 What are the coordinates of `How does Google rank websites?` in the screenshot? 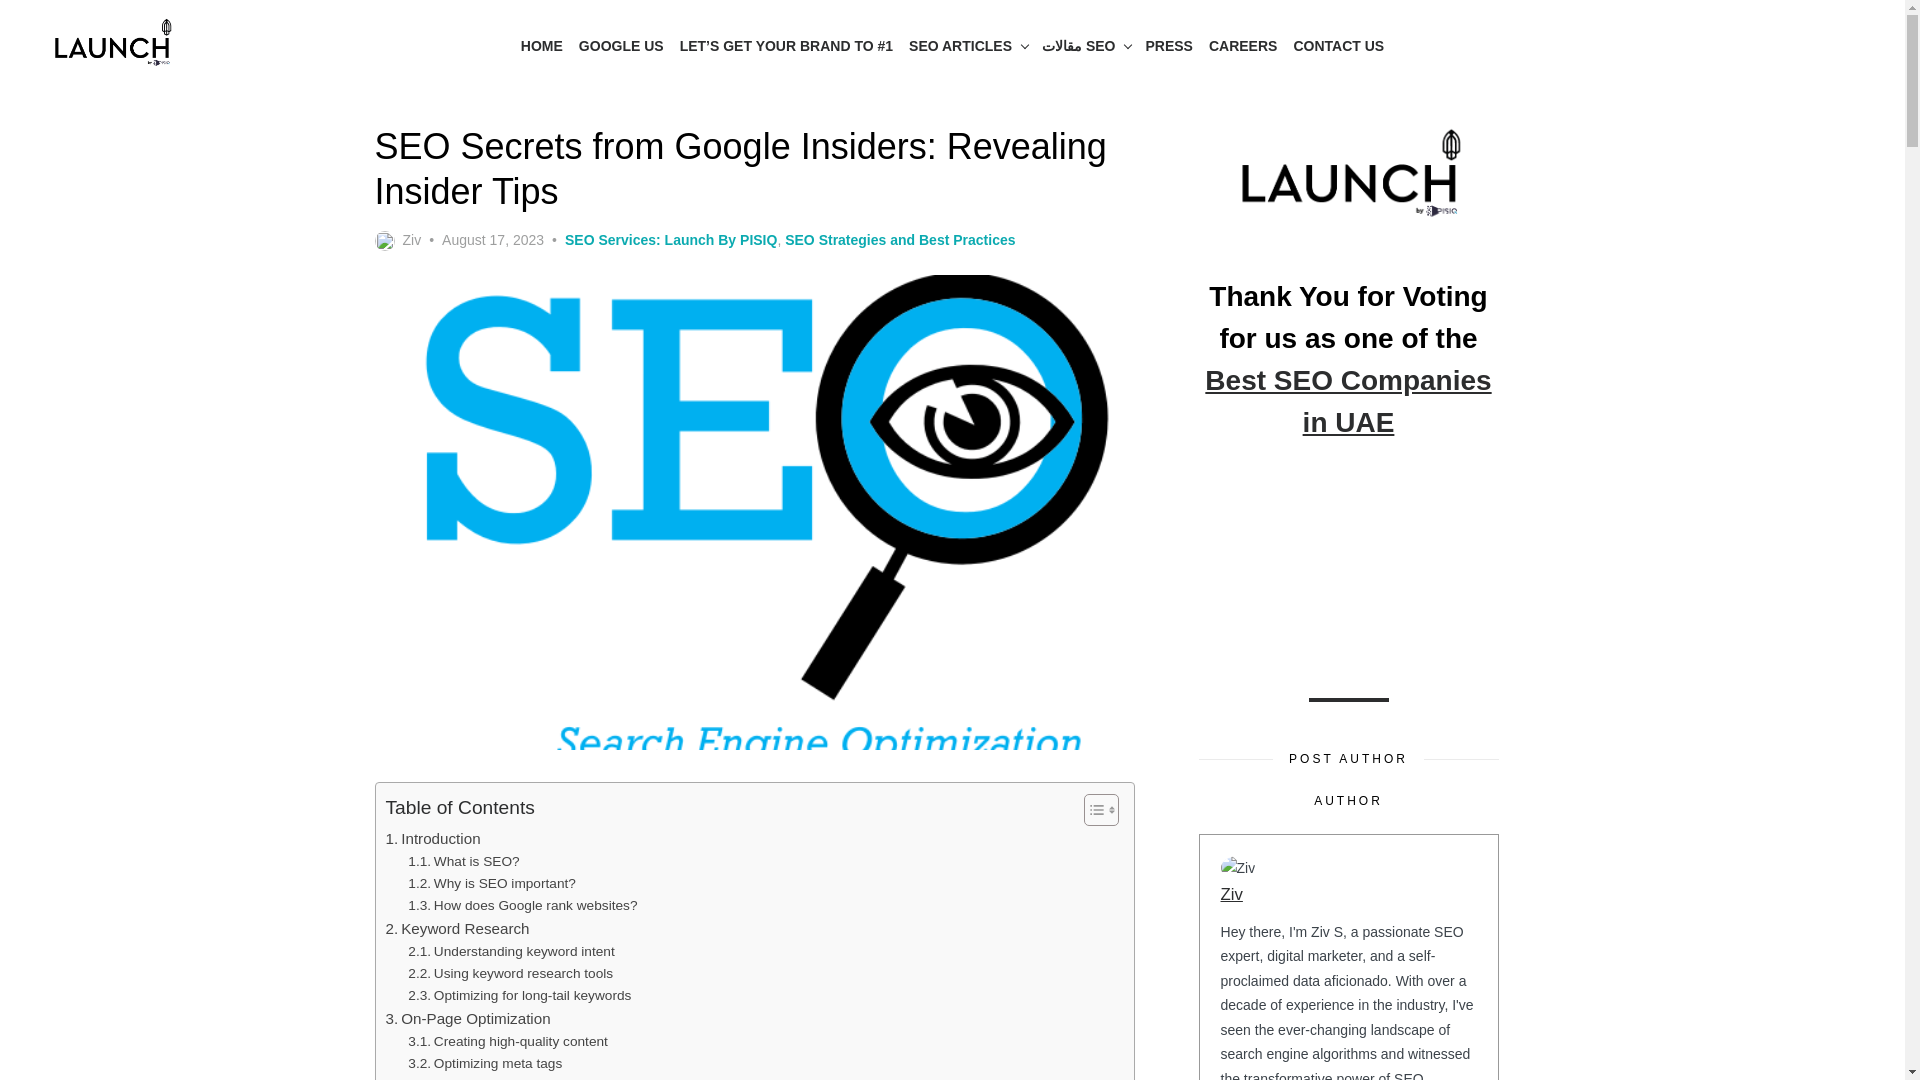 It's located at (522, 906).